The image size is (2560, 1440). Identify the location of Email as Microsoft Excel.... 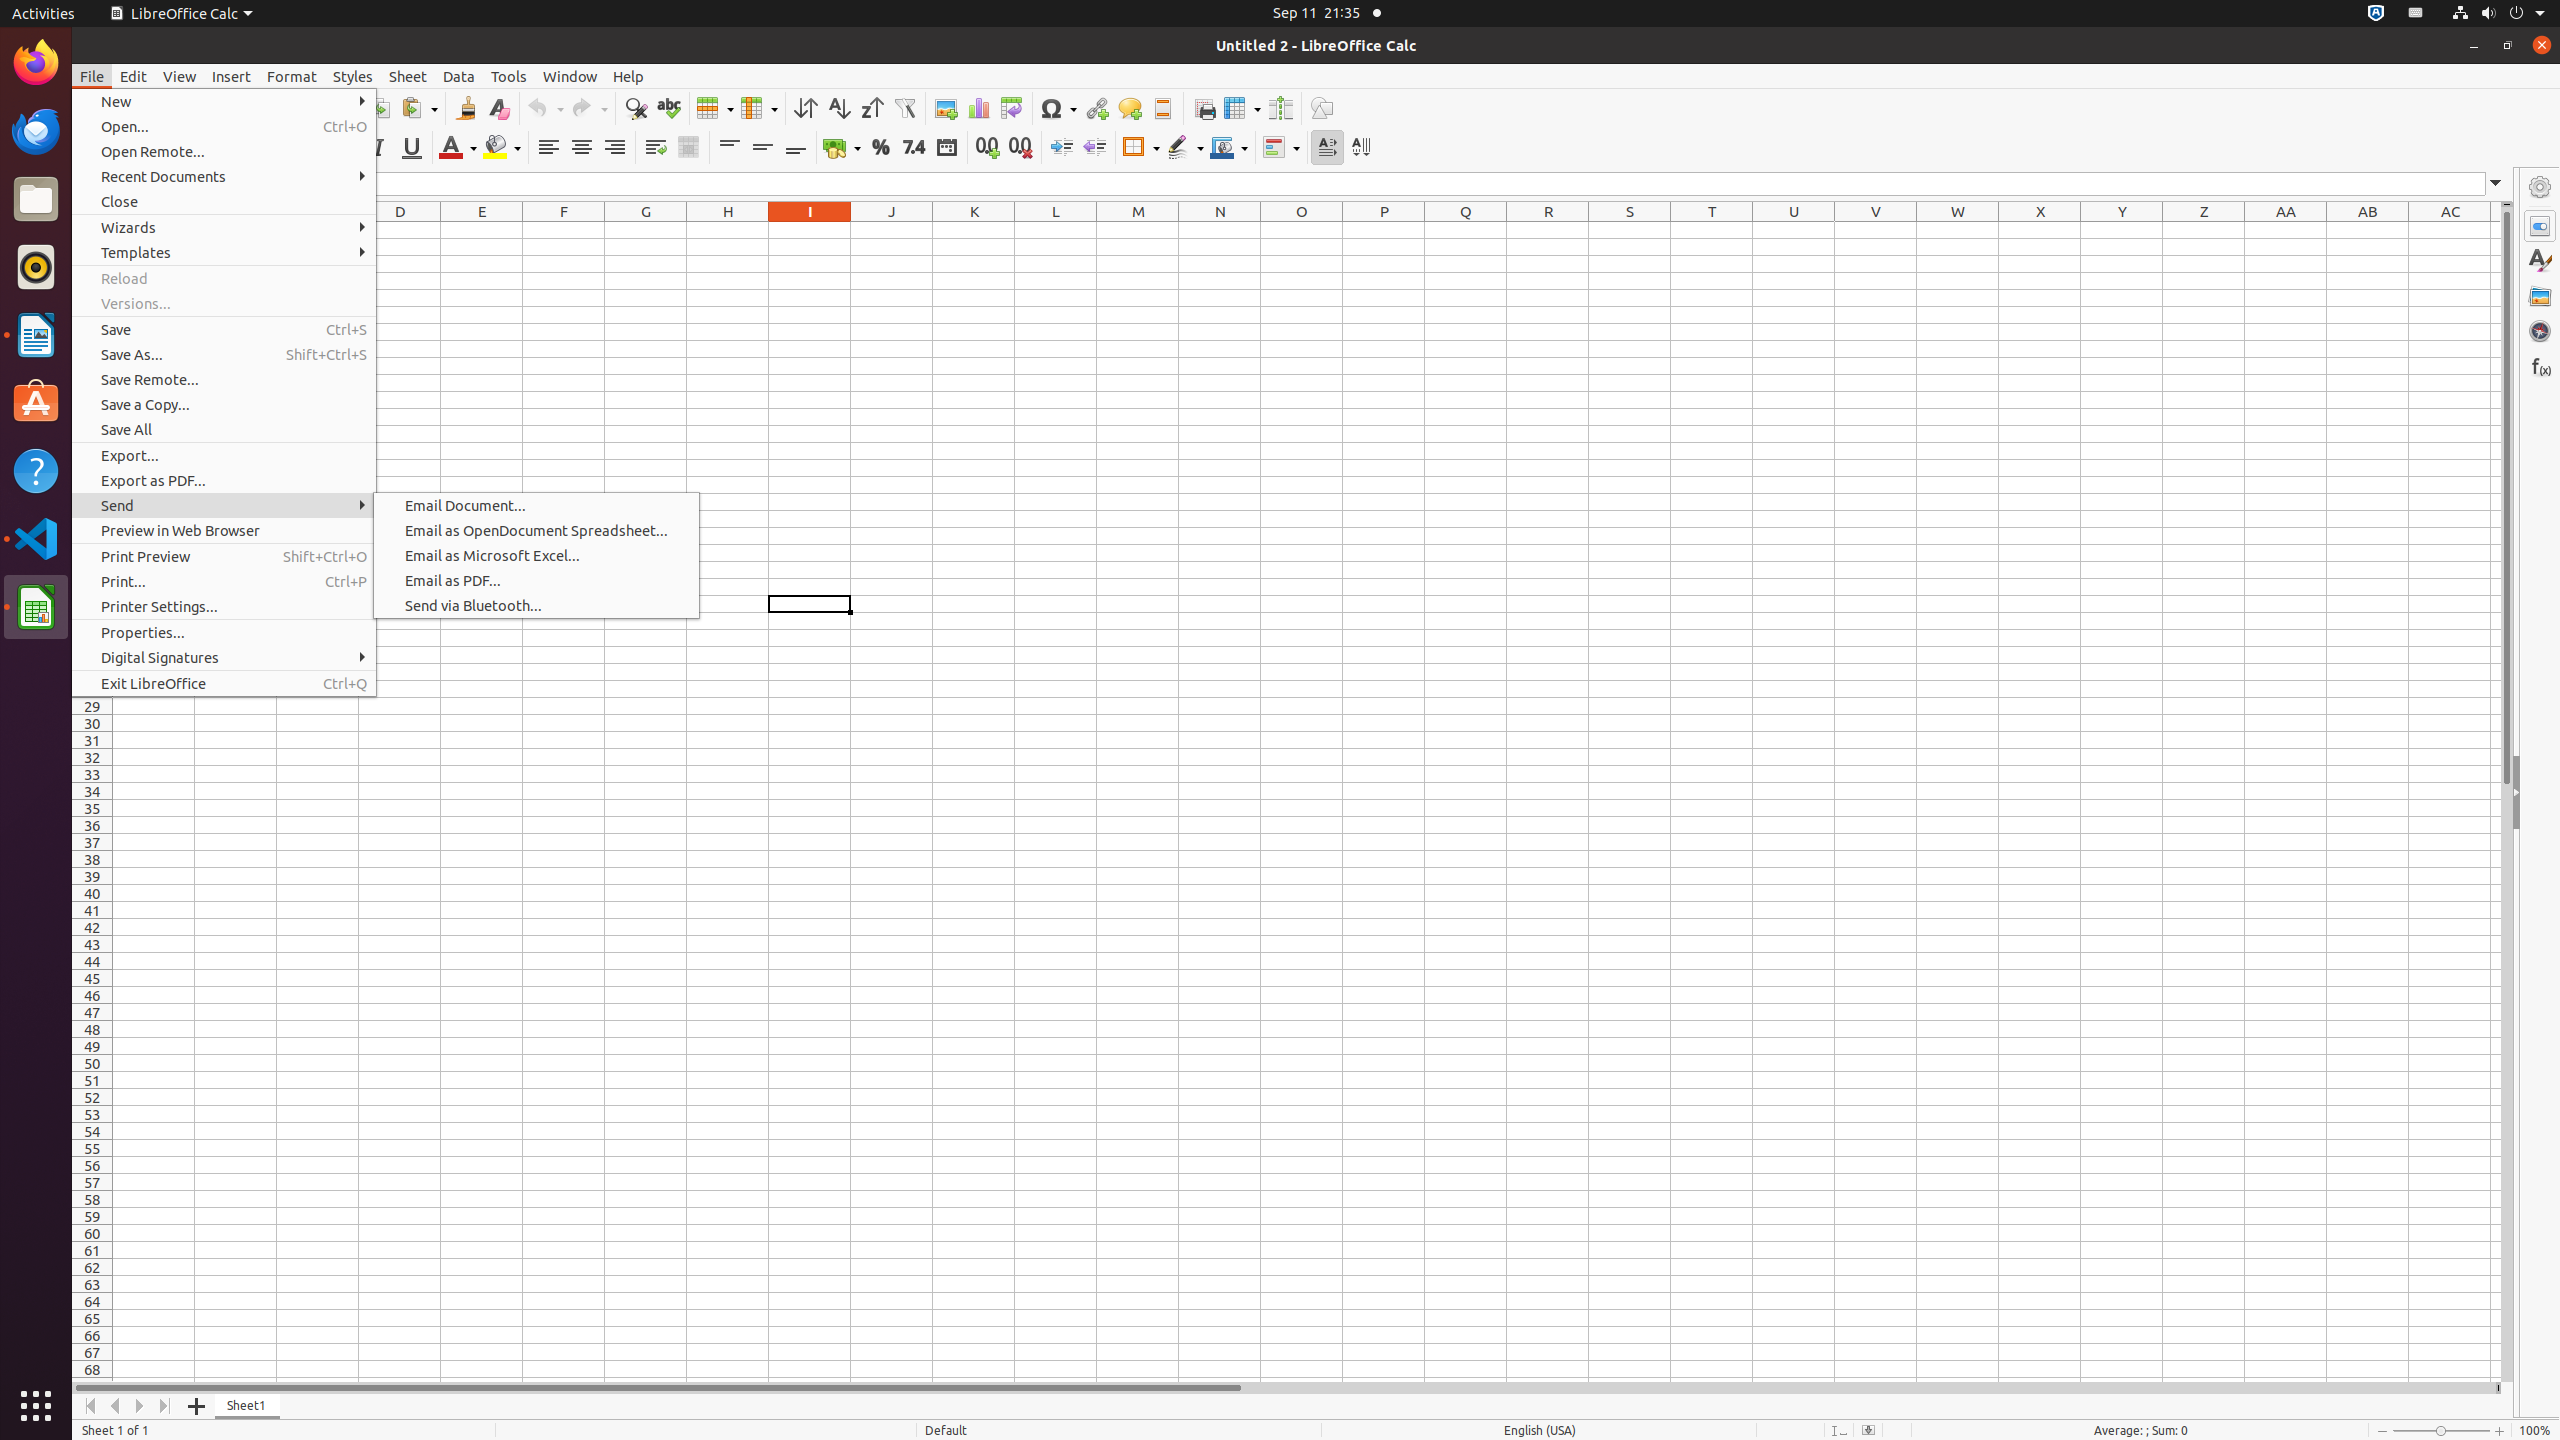
(536, 556).